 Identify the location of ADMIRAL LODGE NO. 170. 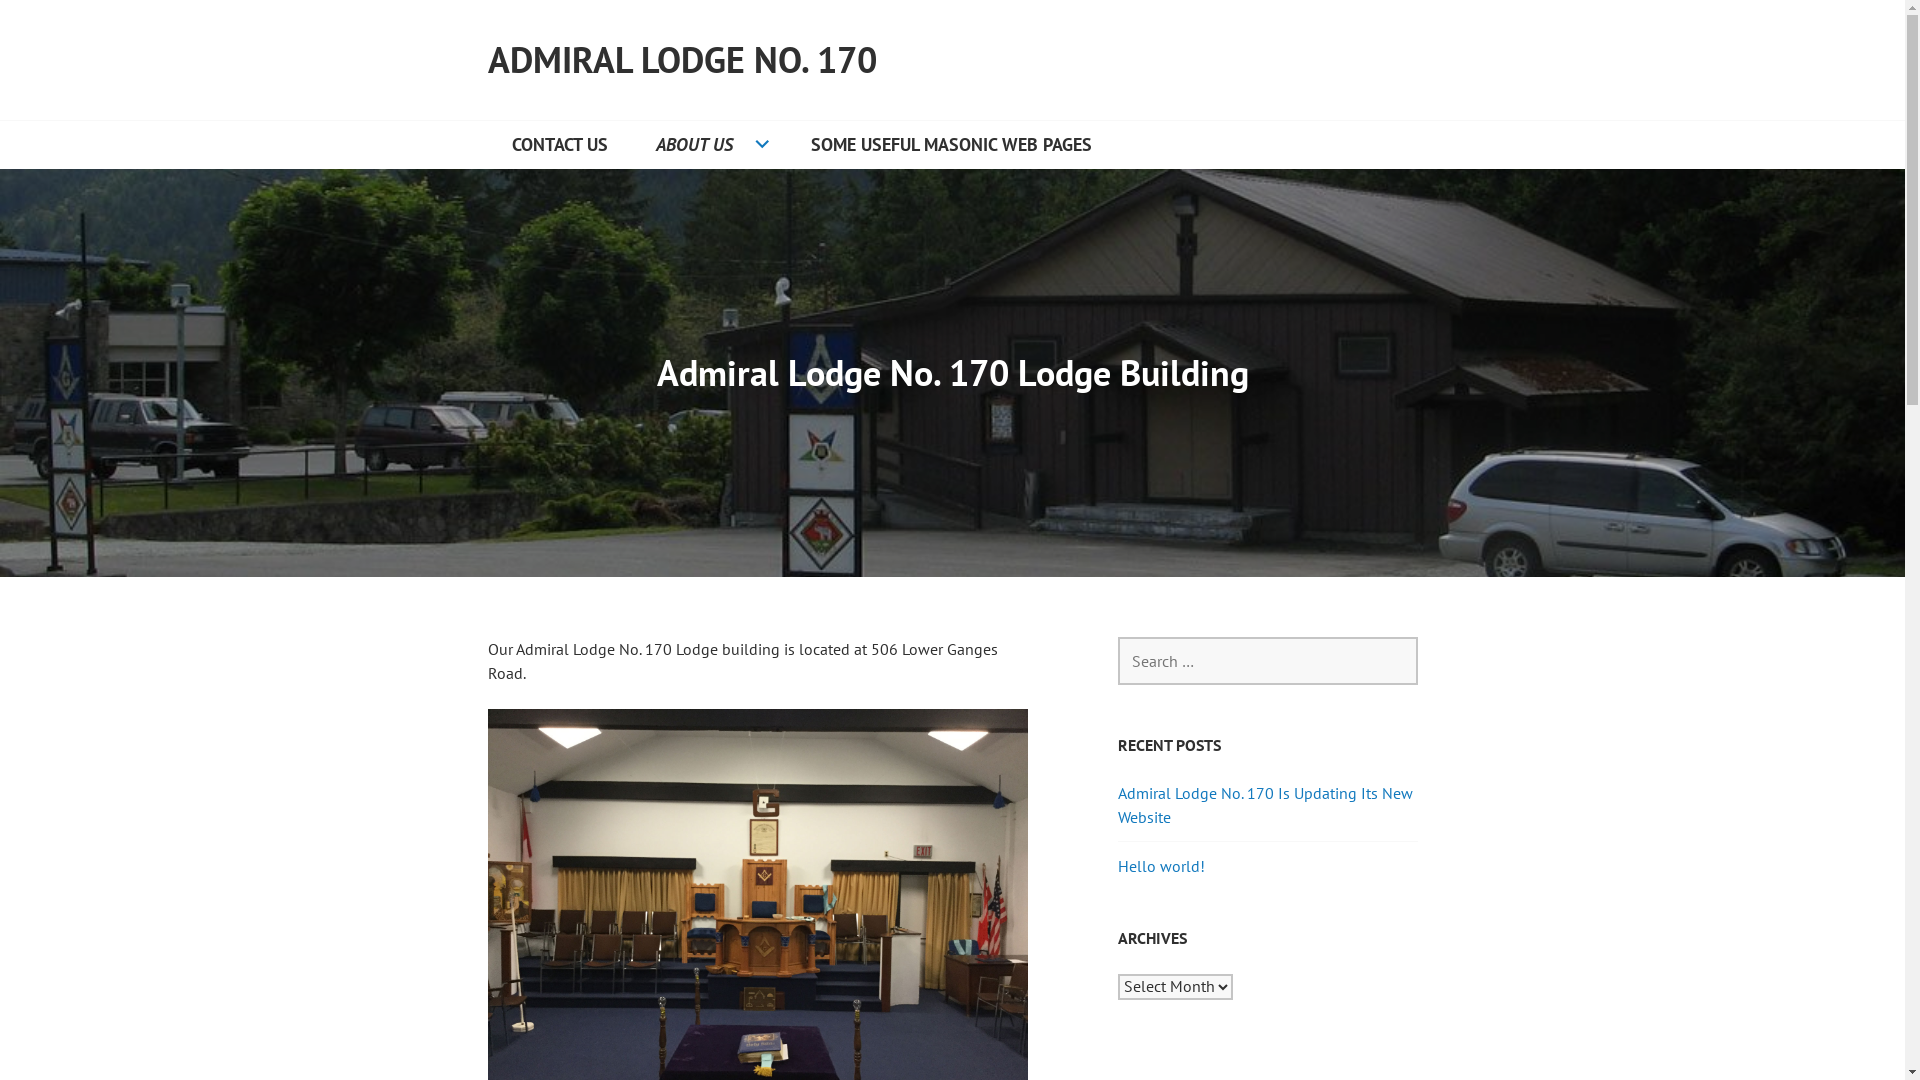
(682, 60).